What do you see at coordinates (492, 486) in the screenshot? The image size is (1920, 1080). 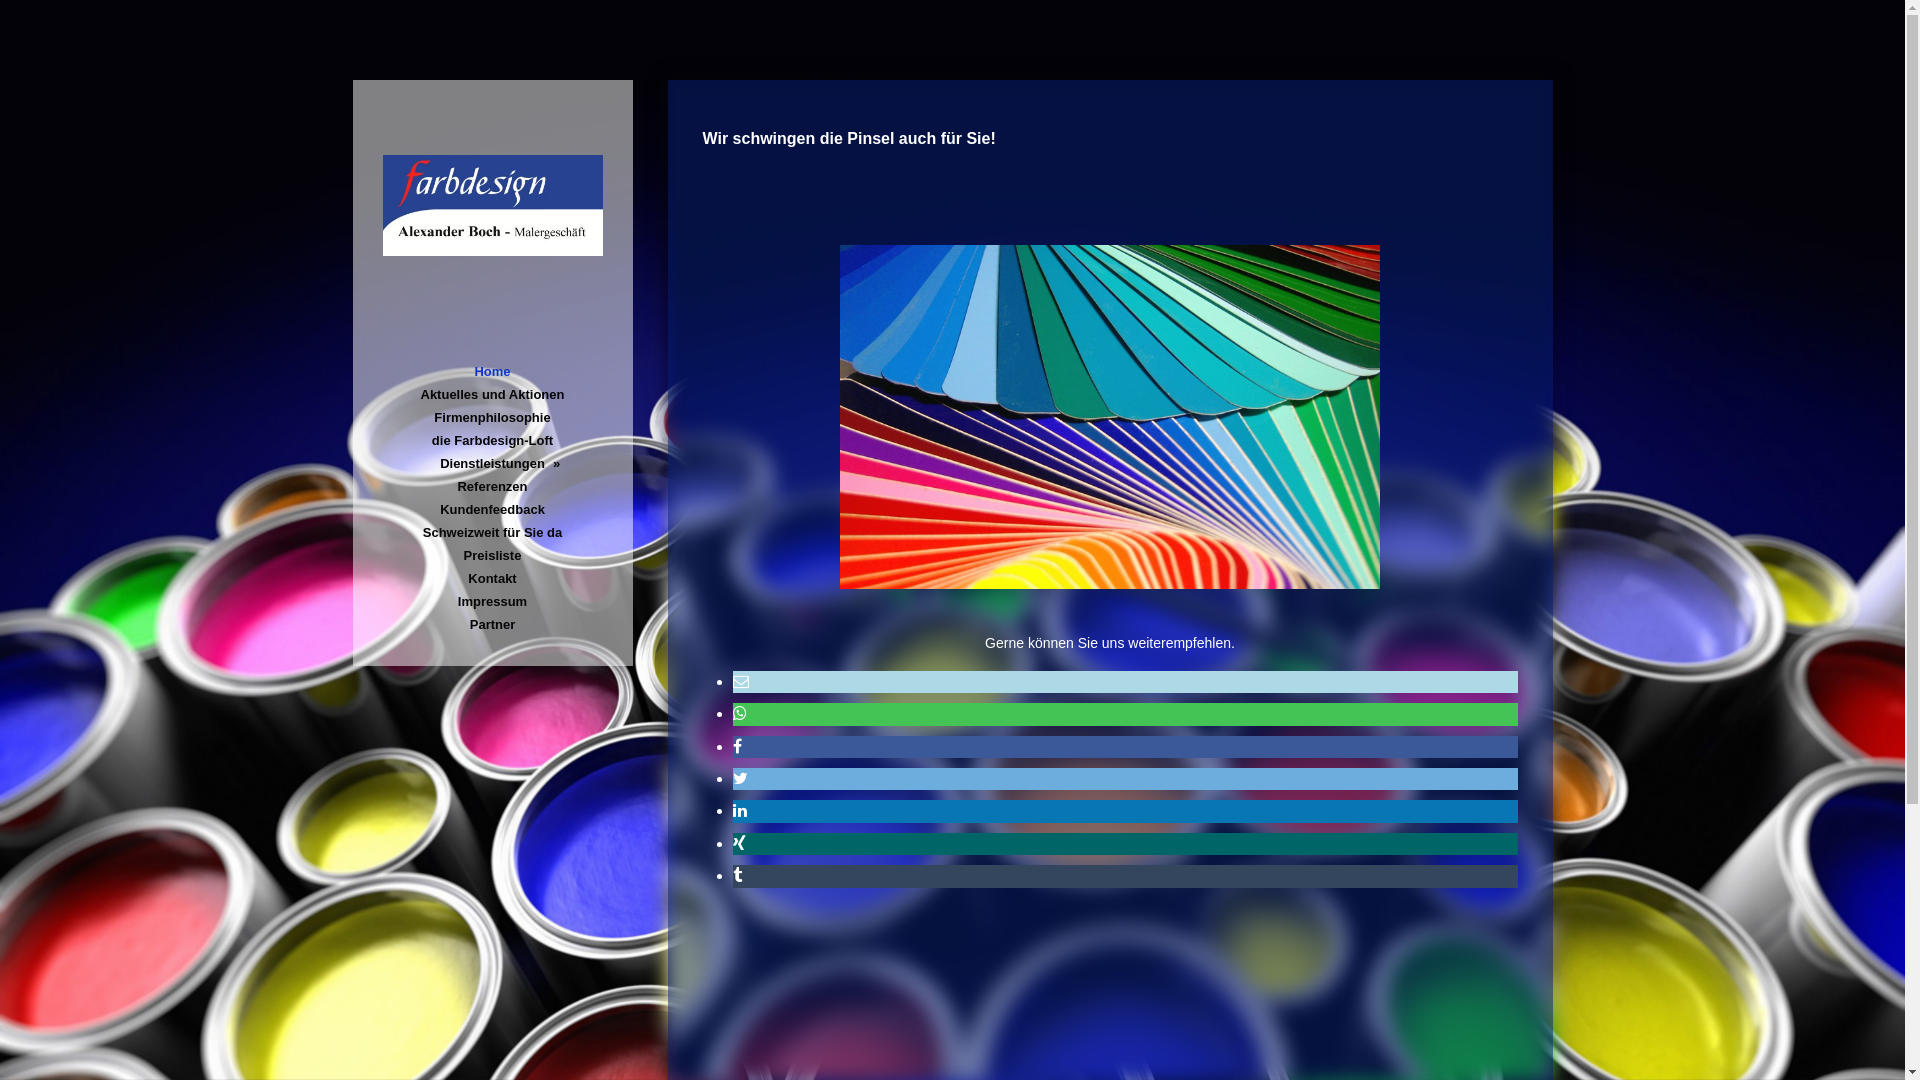 I see `Referenzen` at bounding box center [492, 486].